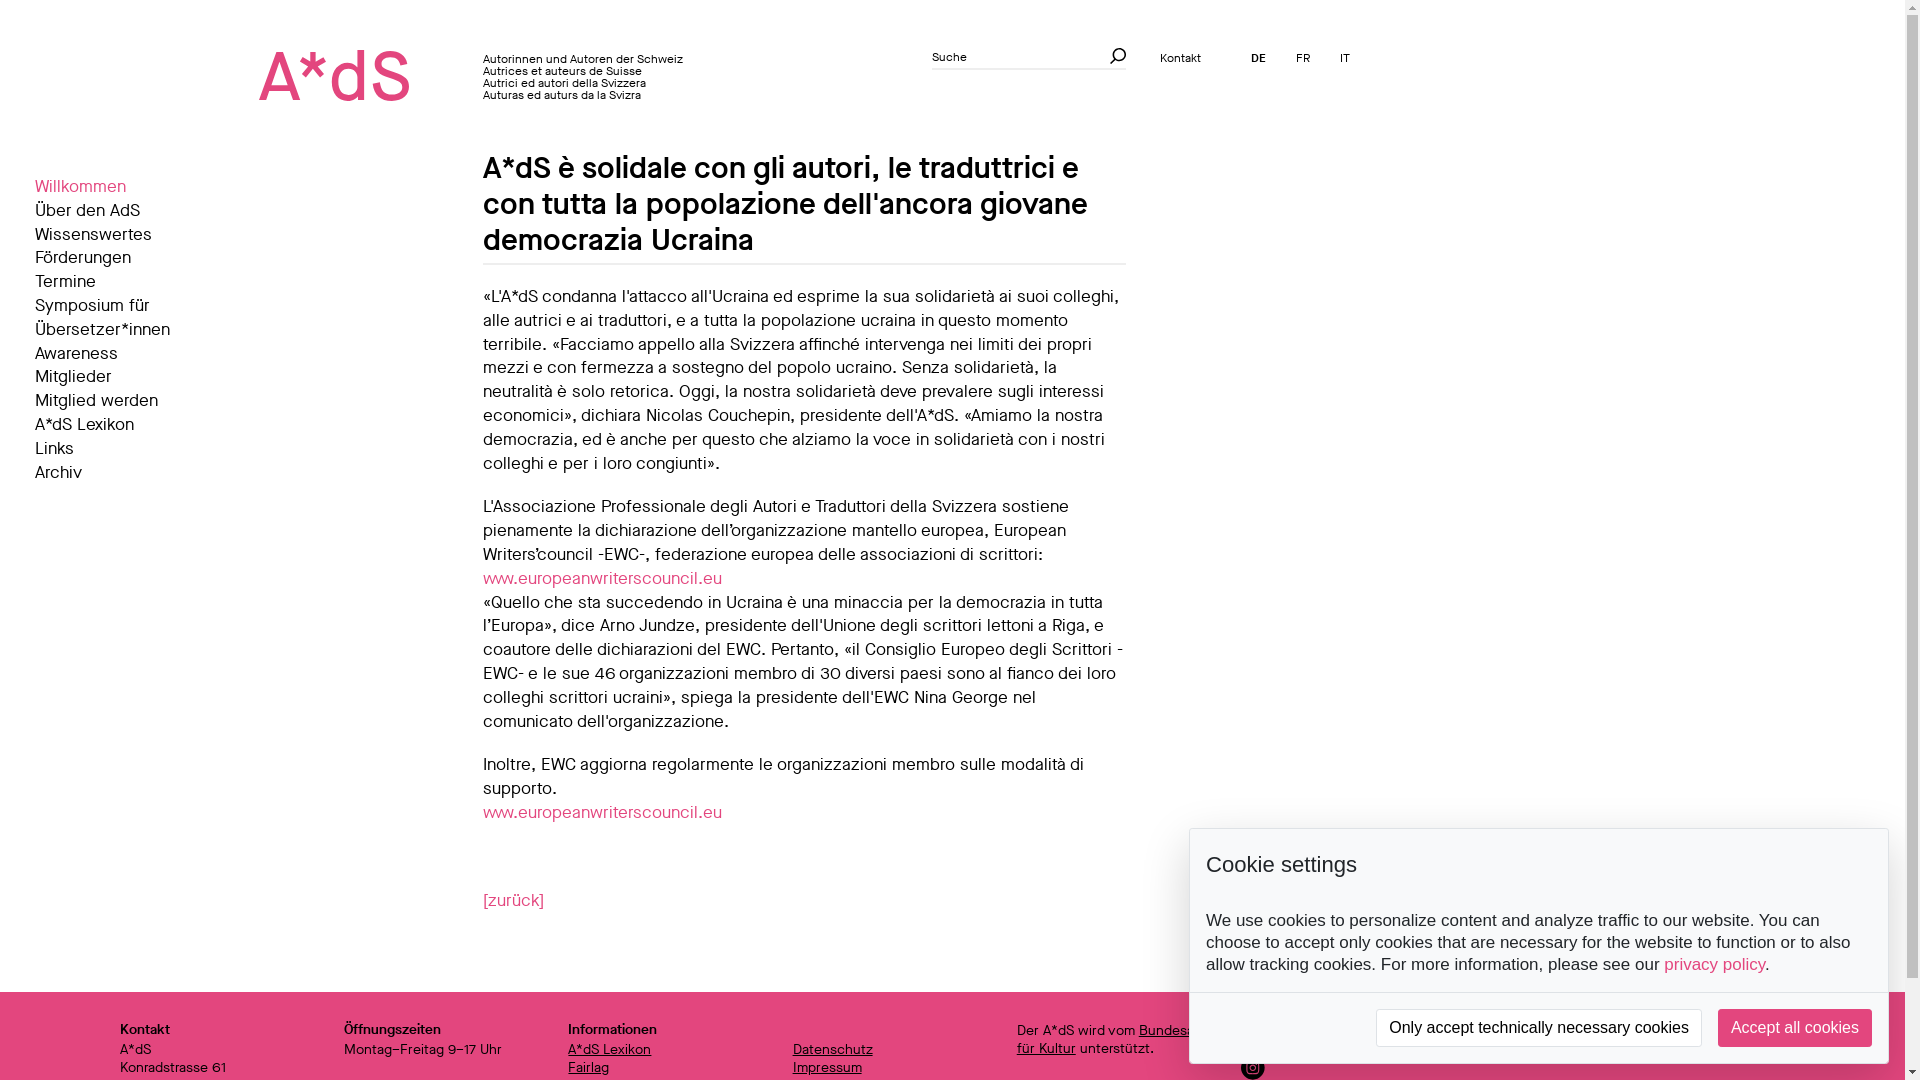 The height and width of the screenshot is (1080, 1920). Describe the element at coordinates (1303, 58) in the screenshot. I see `FR` at that location.